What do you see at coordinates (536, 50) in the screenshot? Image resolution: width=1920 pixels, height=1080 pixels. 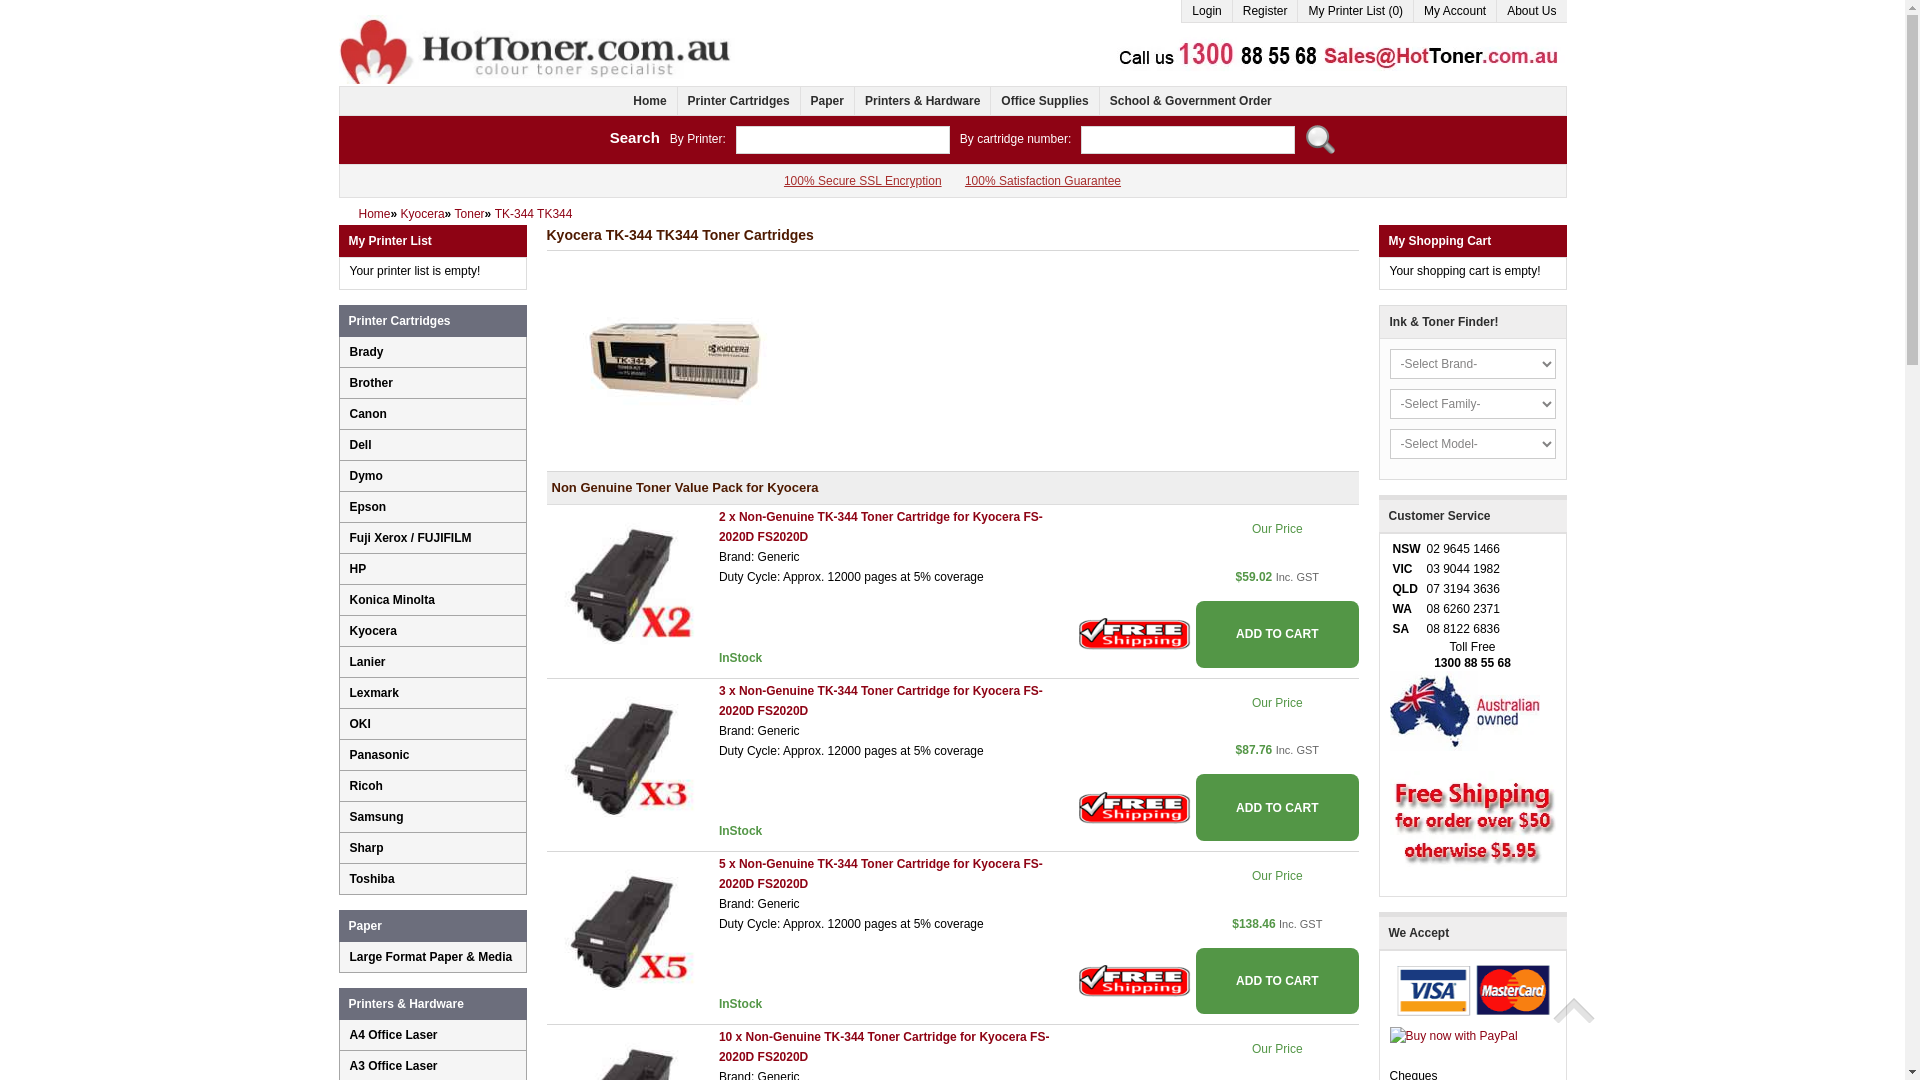 I see `Hot Toner` at bounding box center [536, 50].